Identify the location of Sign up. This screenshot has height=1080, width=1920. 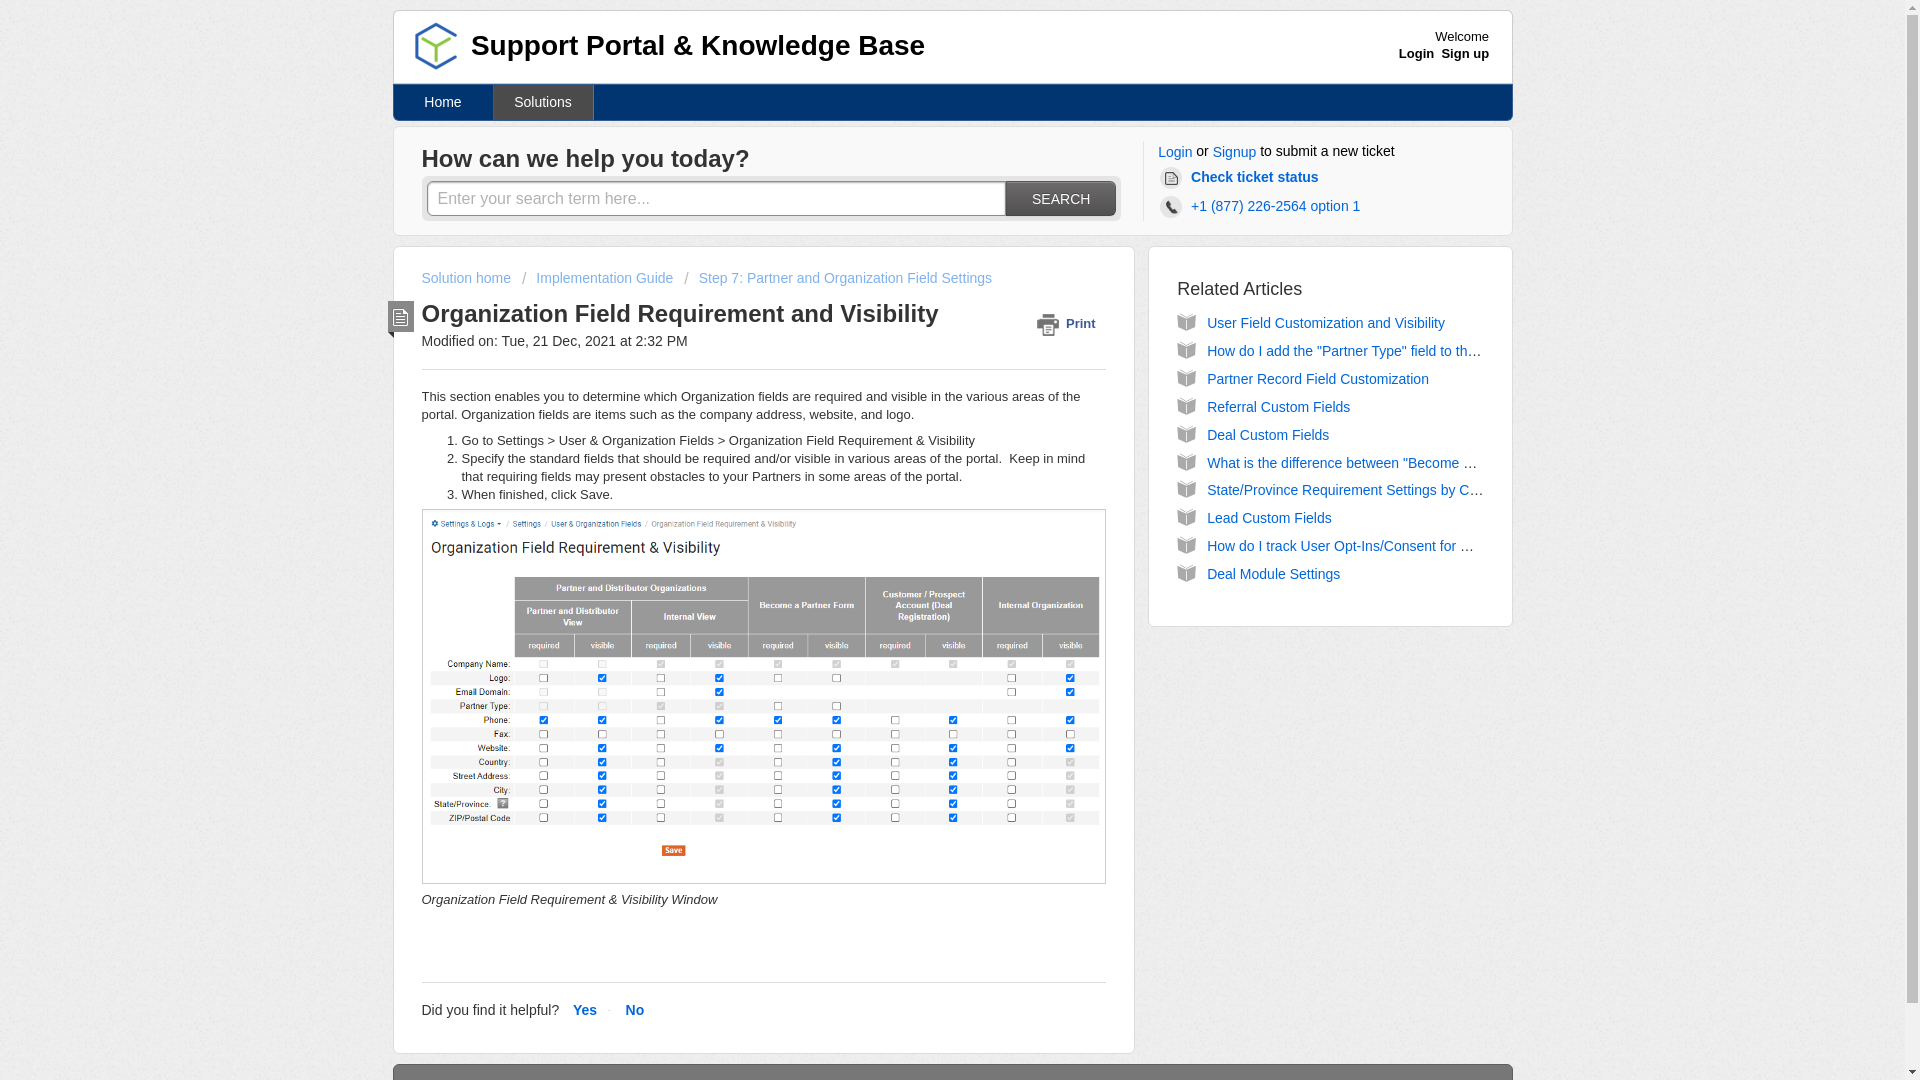
(1465, 53).